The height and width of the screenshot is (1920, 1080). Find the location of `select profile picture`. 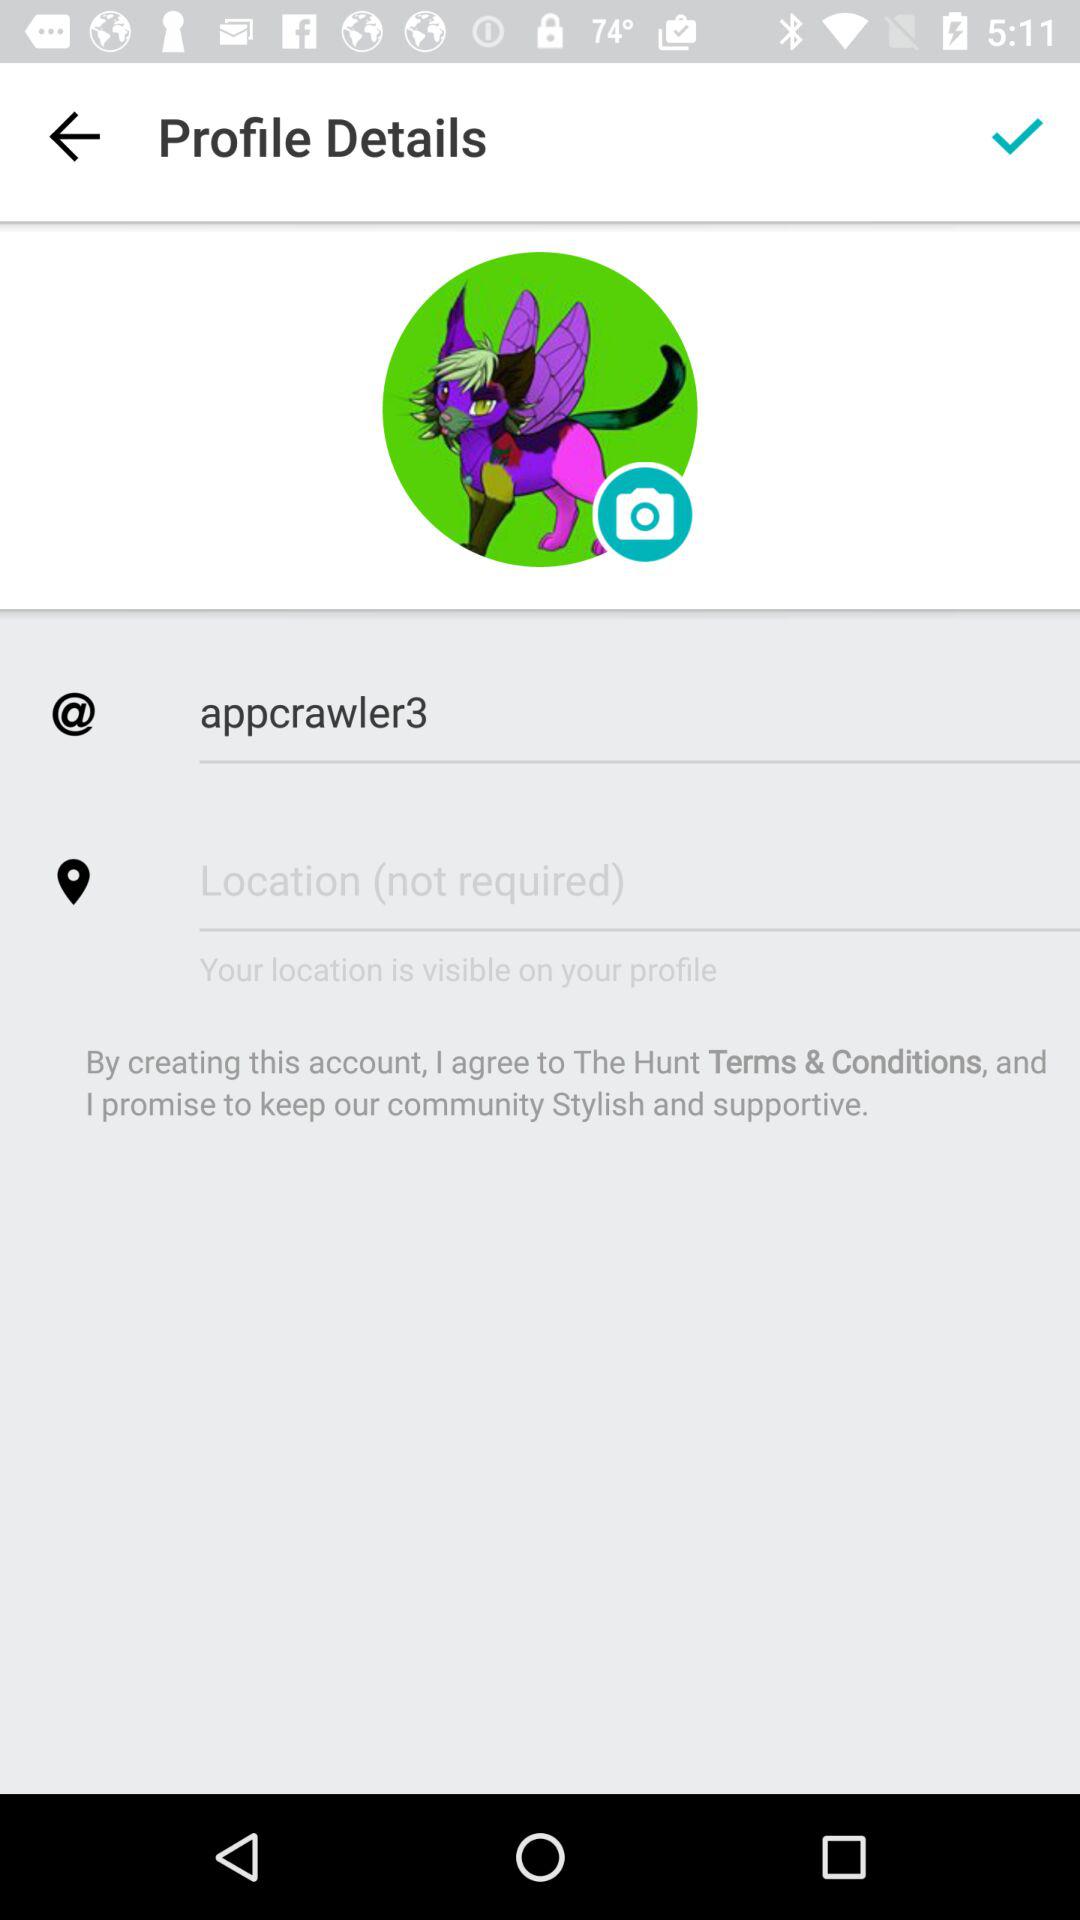

select profile picture is located at coordinates (644, 514).